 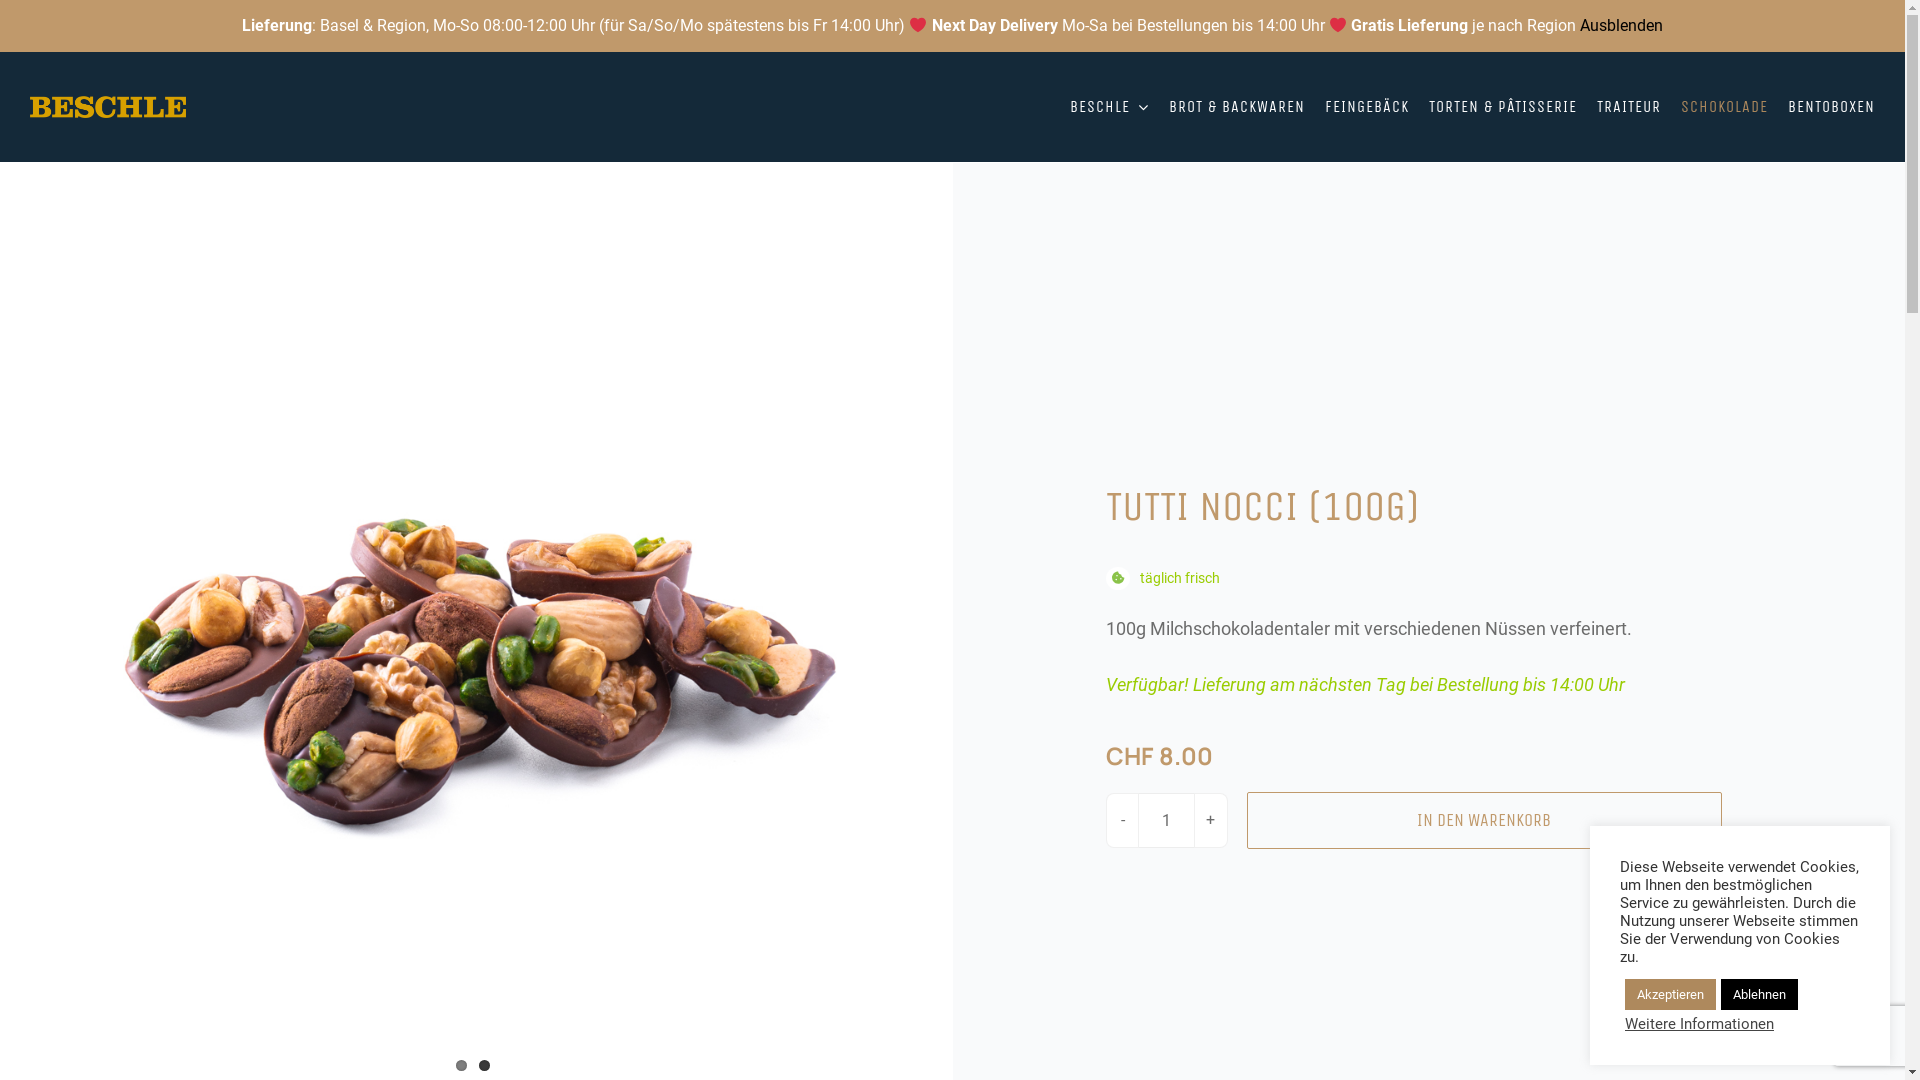 I want to click on 1, so click(x=462, y=1066).